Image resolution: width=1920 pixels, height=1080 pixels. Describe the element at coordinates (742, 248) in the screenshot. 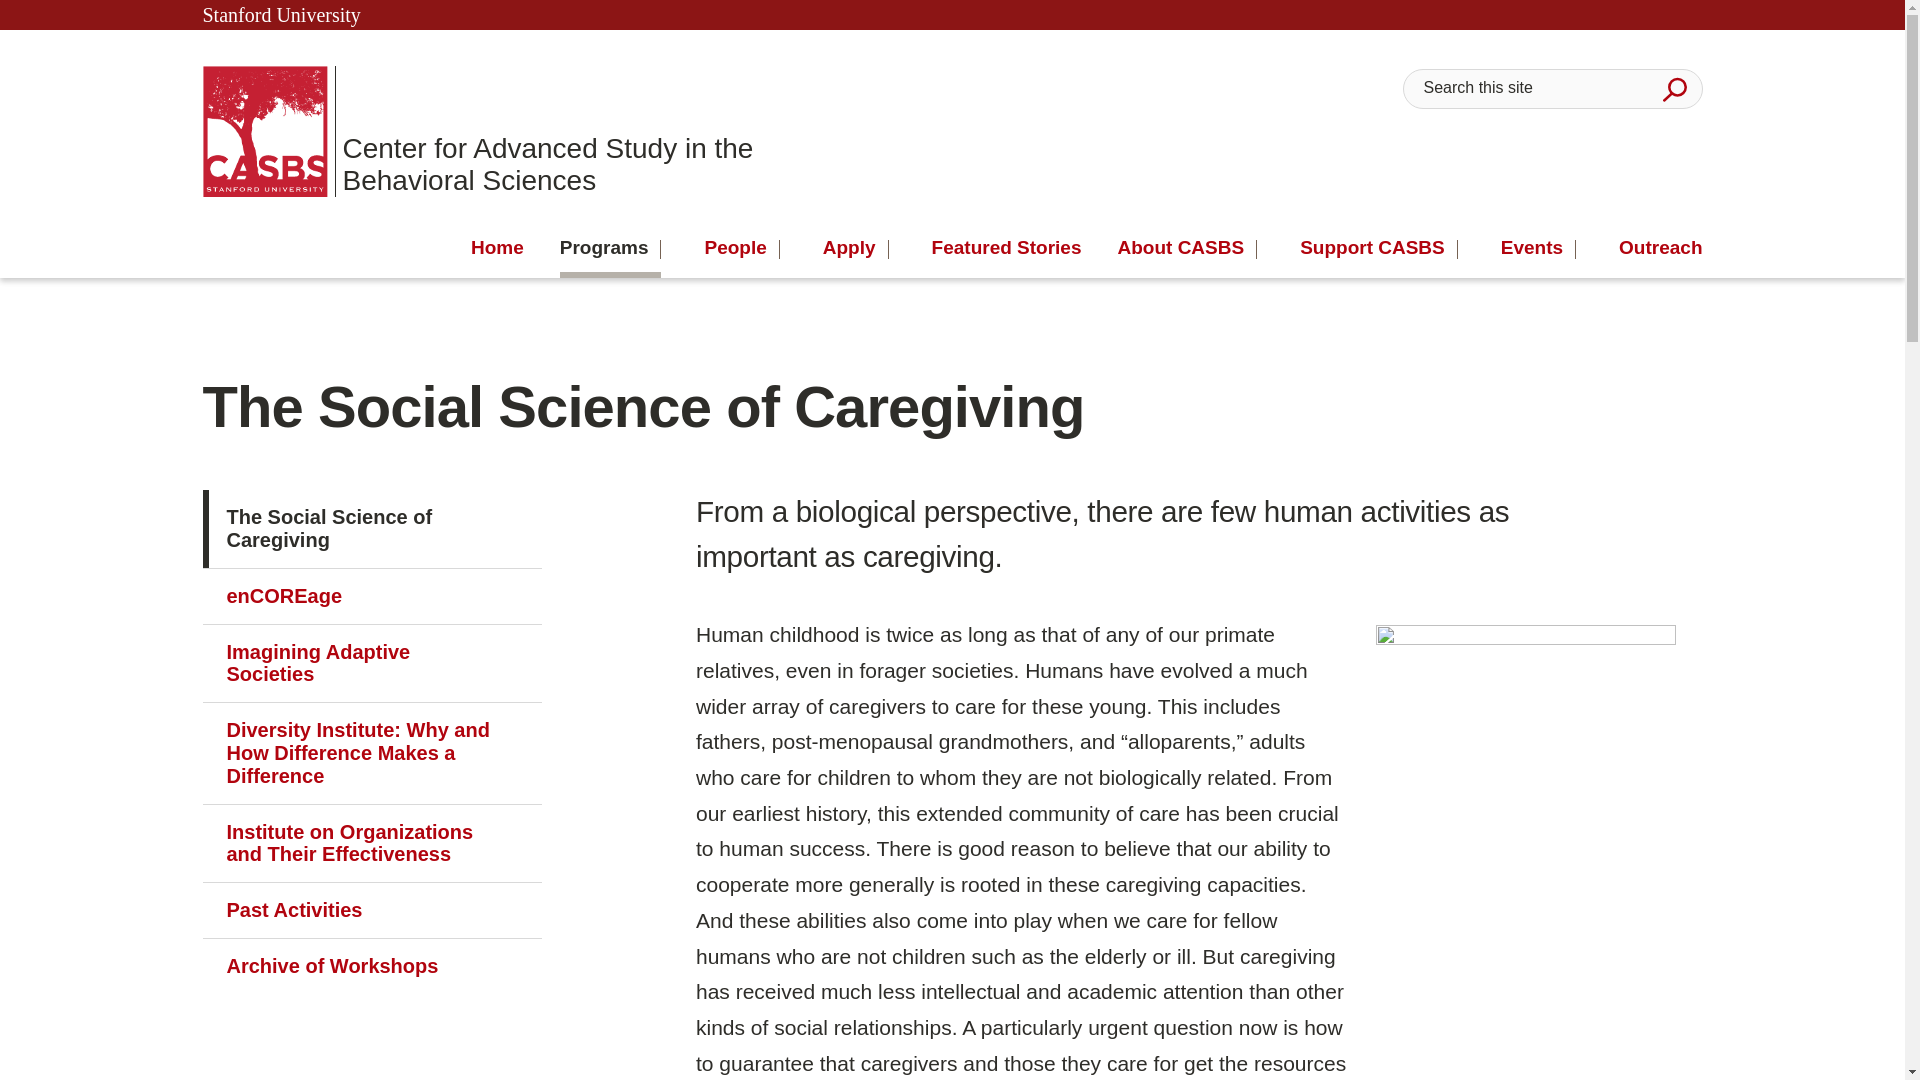

I see `People` at that location.